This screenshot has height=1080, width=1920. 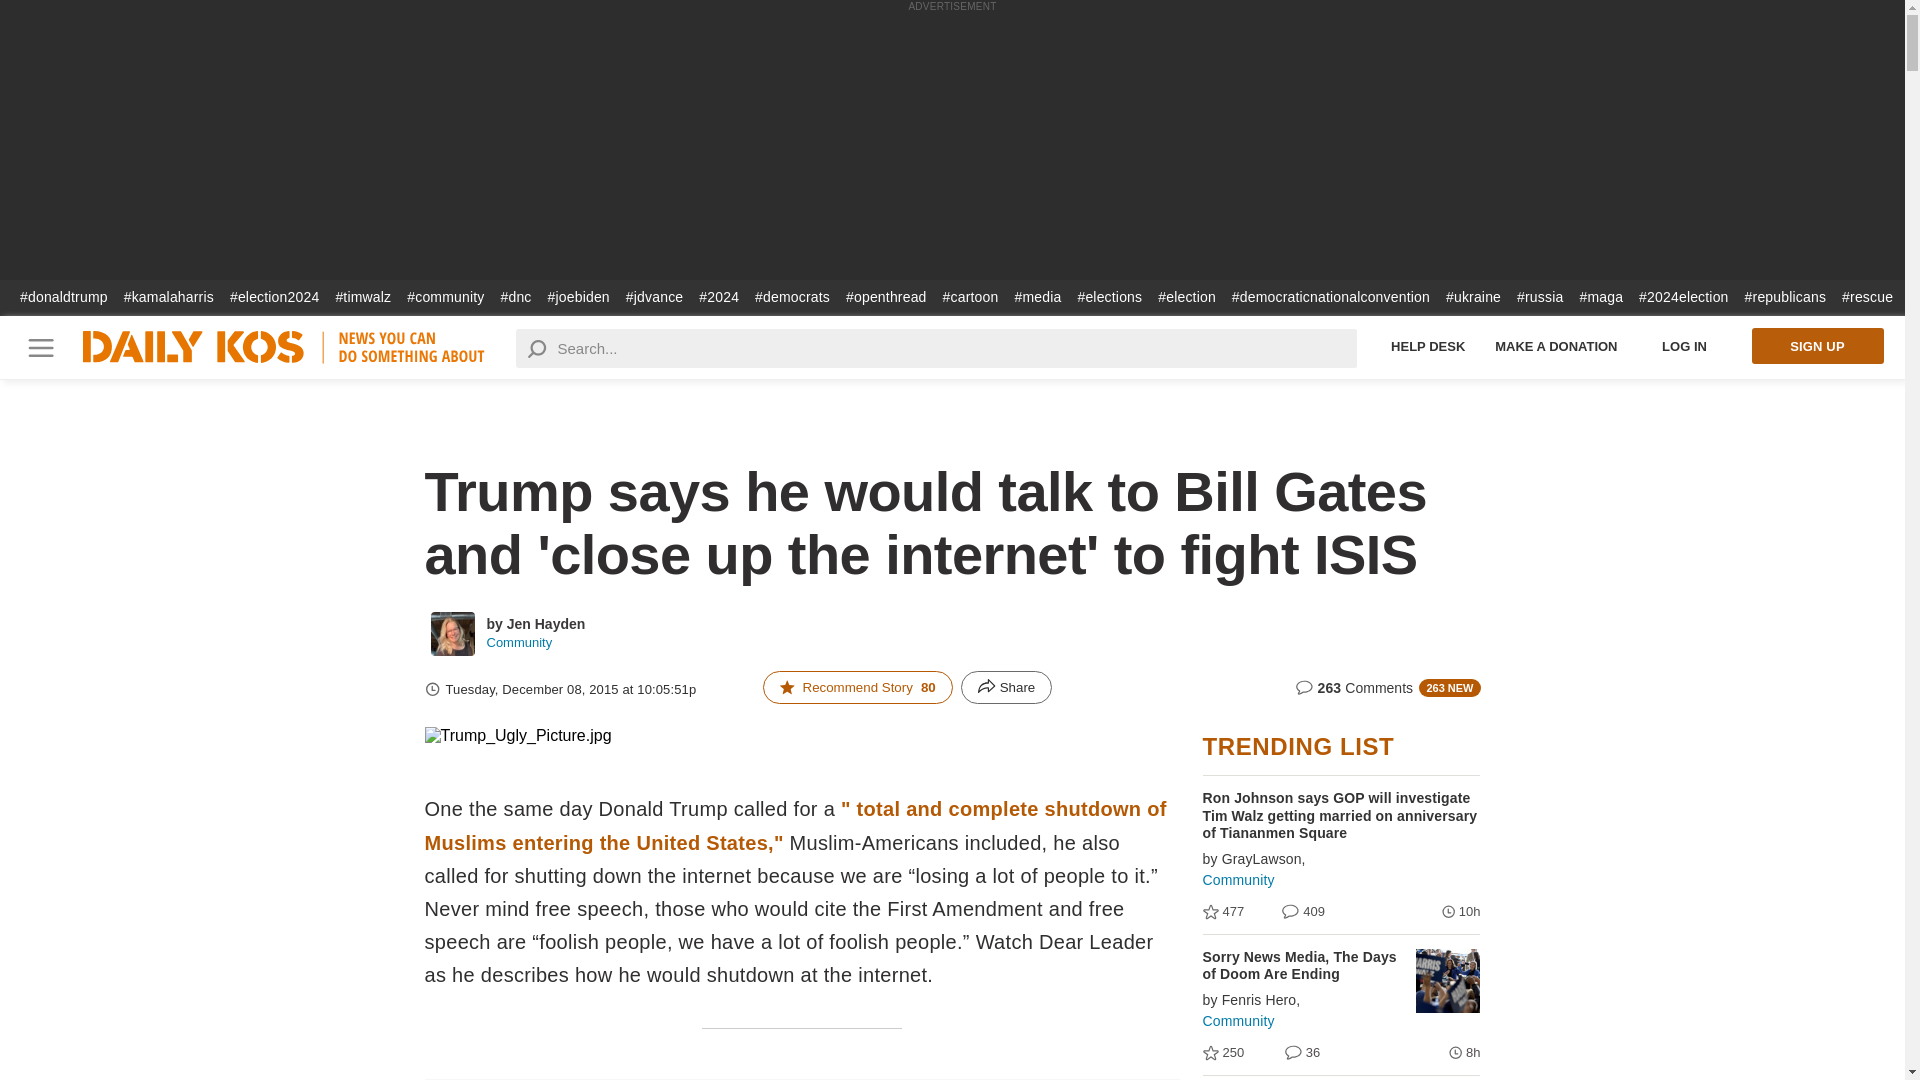 I want to click on Help Desk, so click(x=1428, y=346).